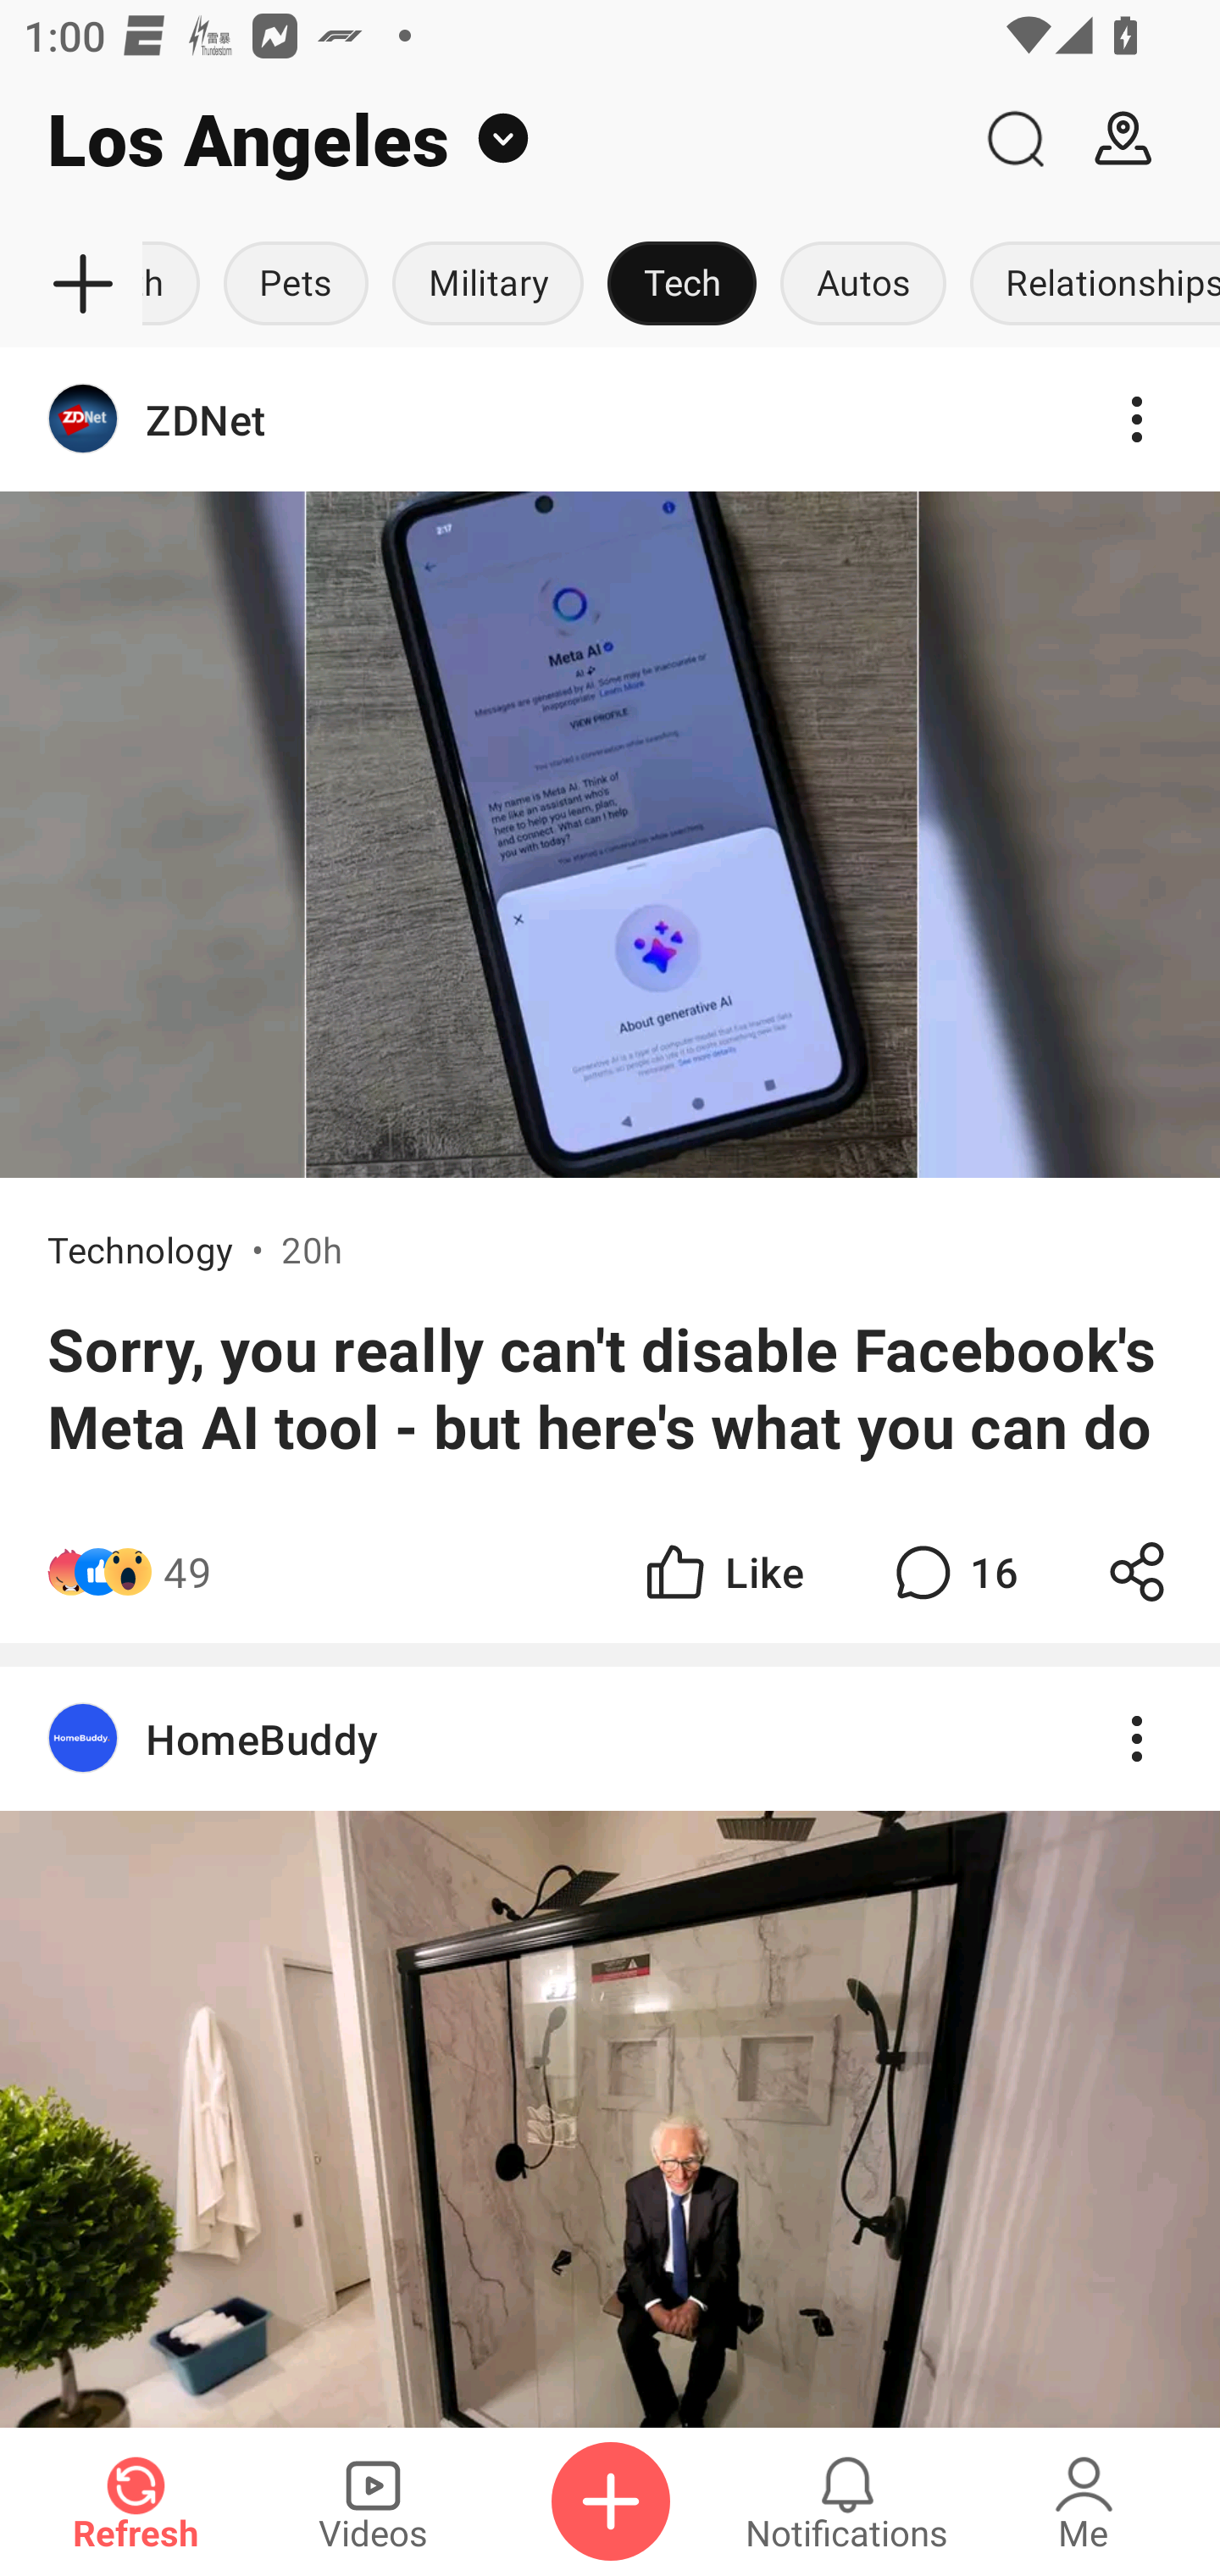  I want to click on Relationships, so click(1089, 285).